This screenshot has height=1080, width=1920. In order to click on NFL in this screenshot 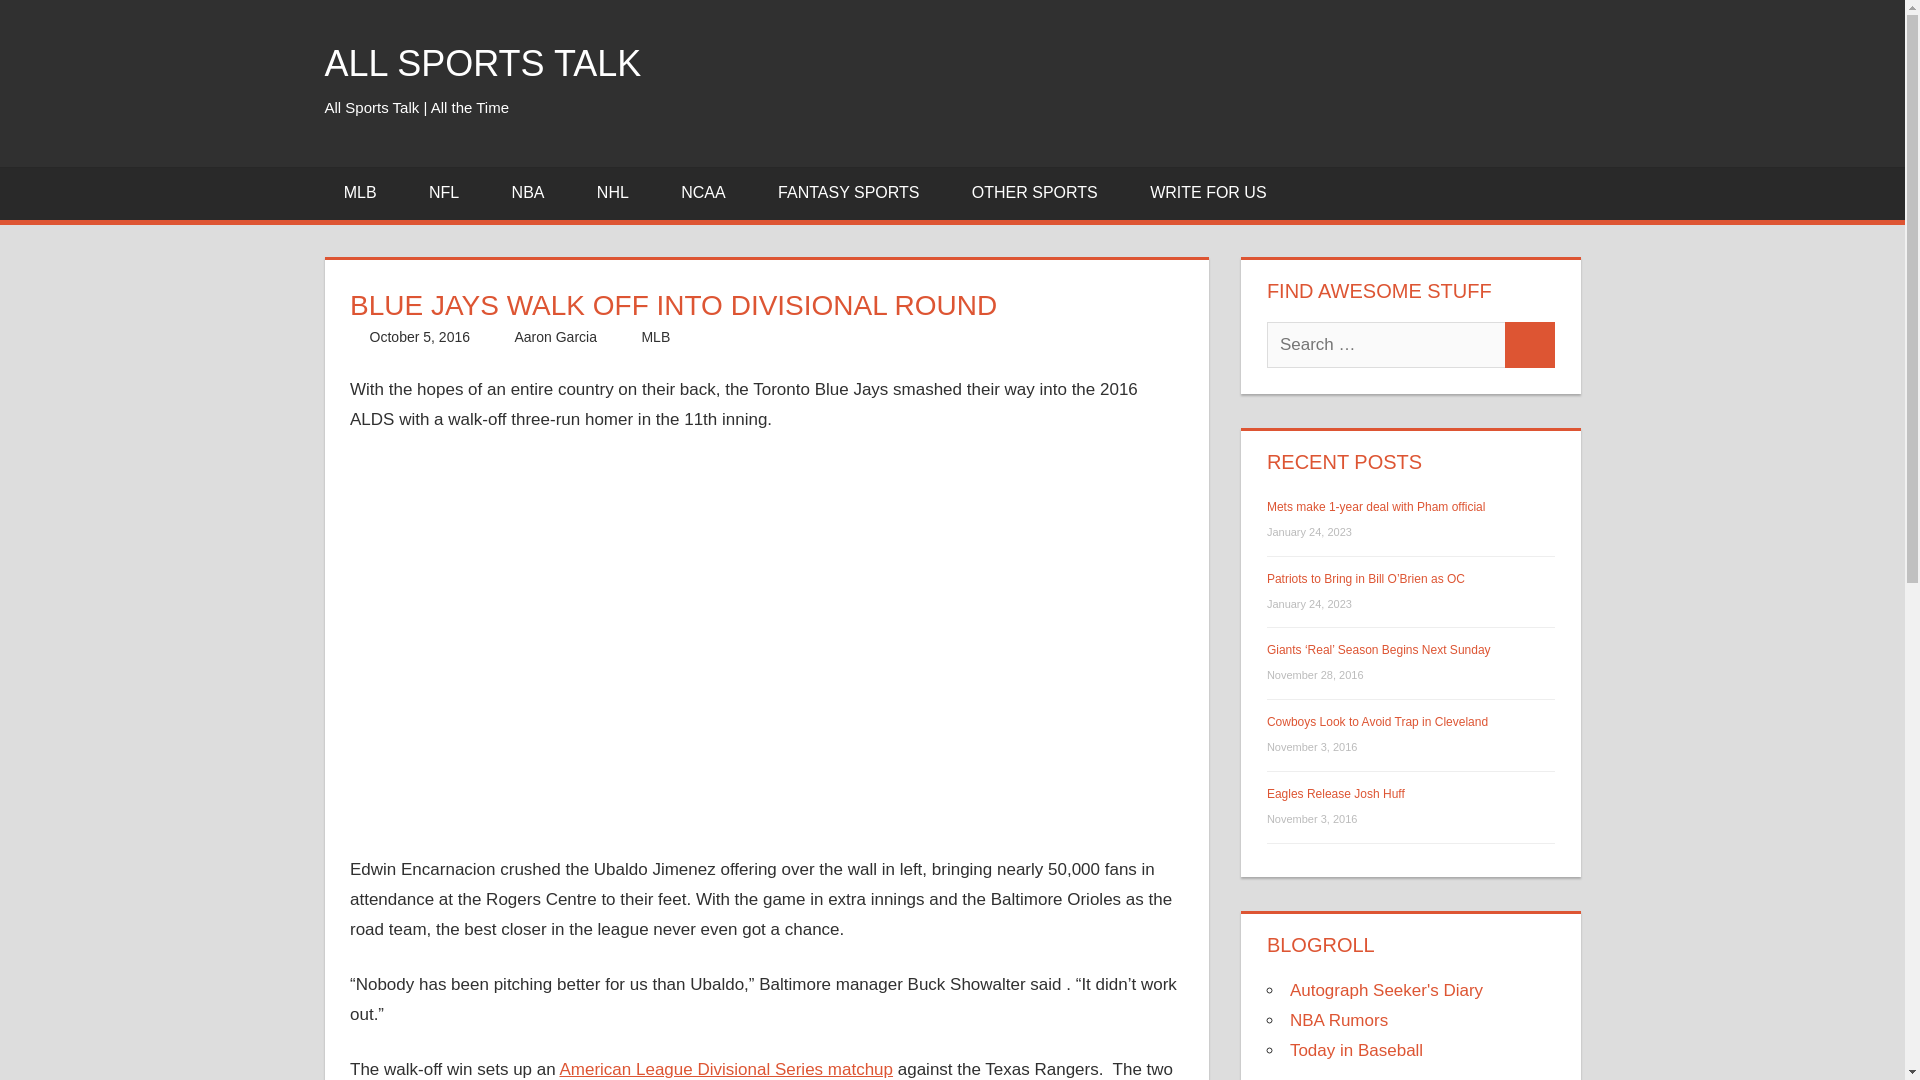, I will do `click(452, 194)`.